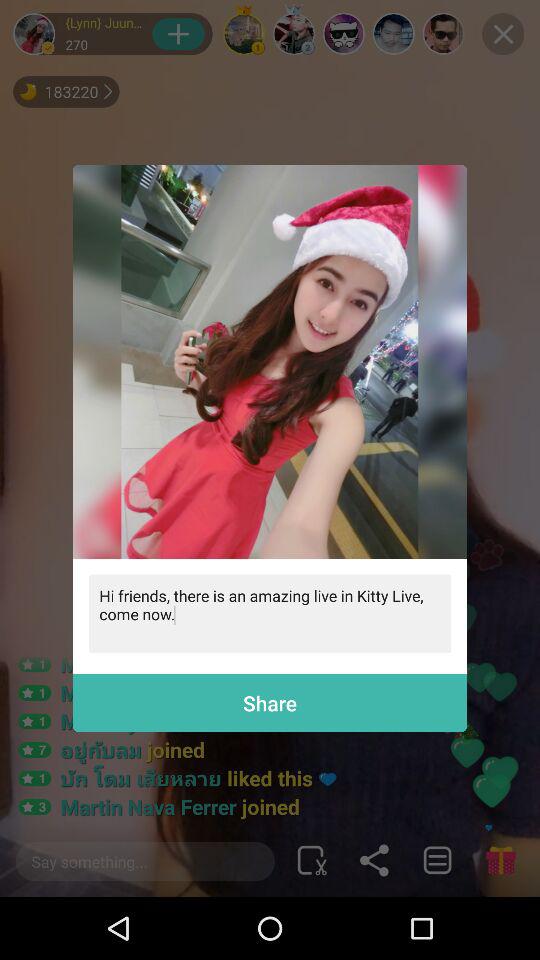  What do you see at coordinates (270, 614) in the screenshot?
I see `flip until the hi friends there icon` at bounding box center [270, 614].